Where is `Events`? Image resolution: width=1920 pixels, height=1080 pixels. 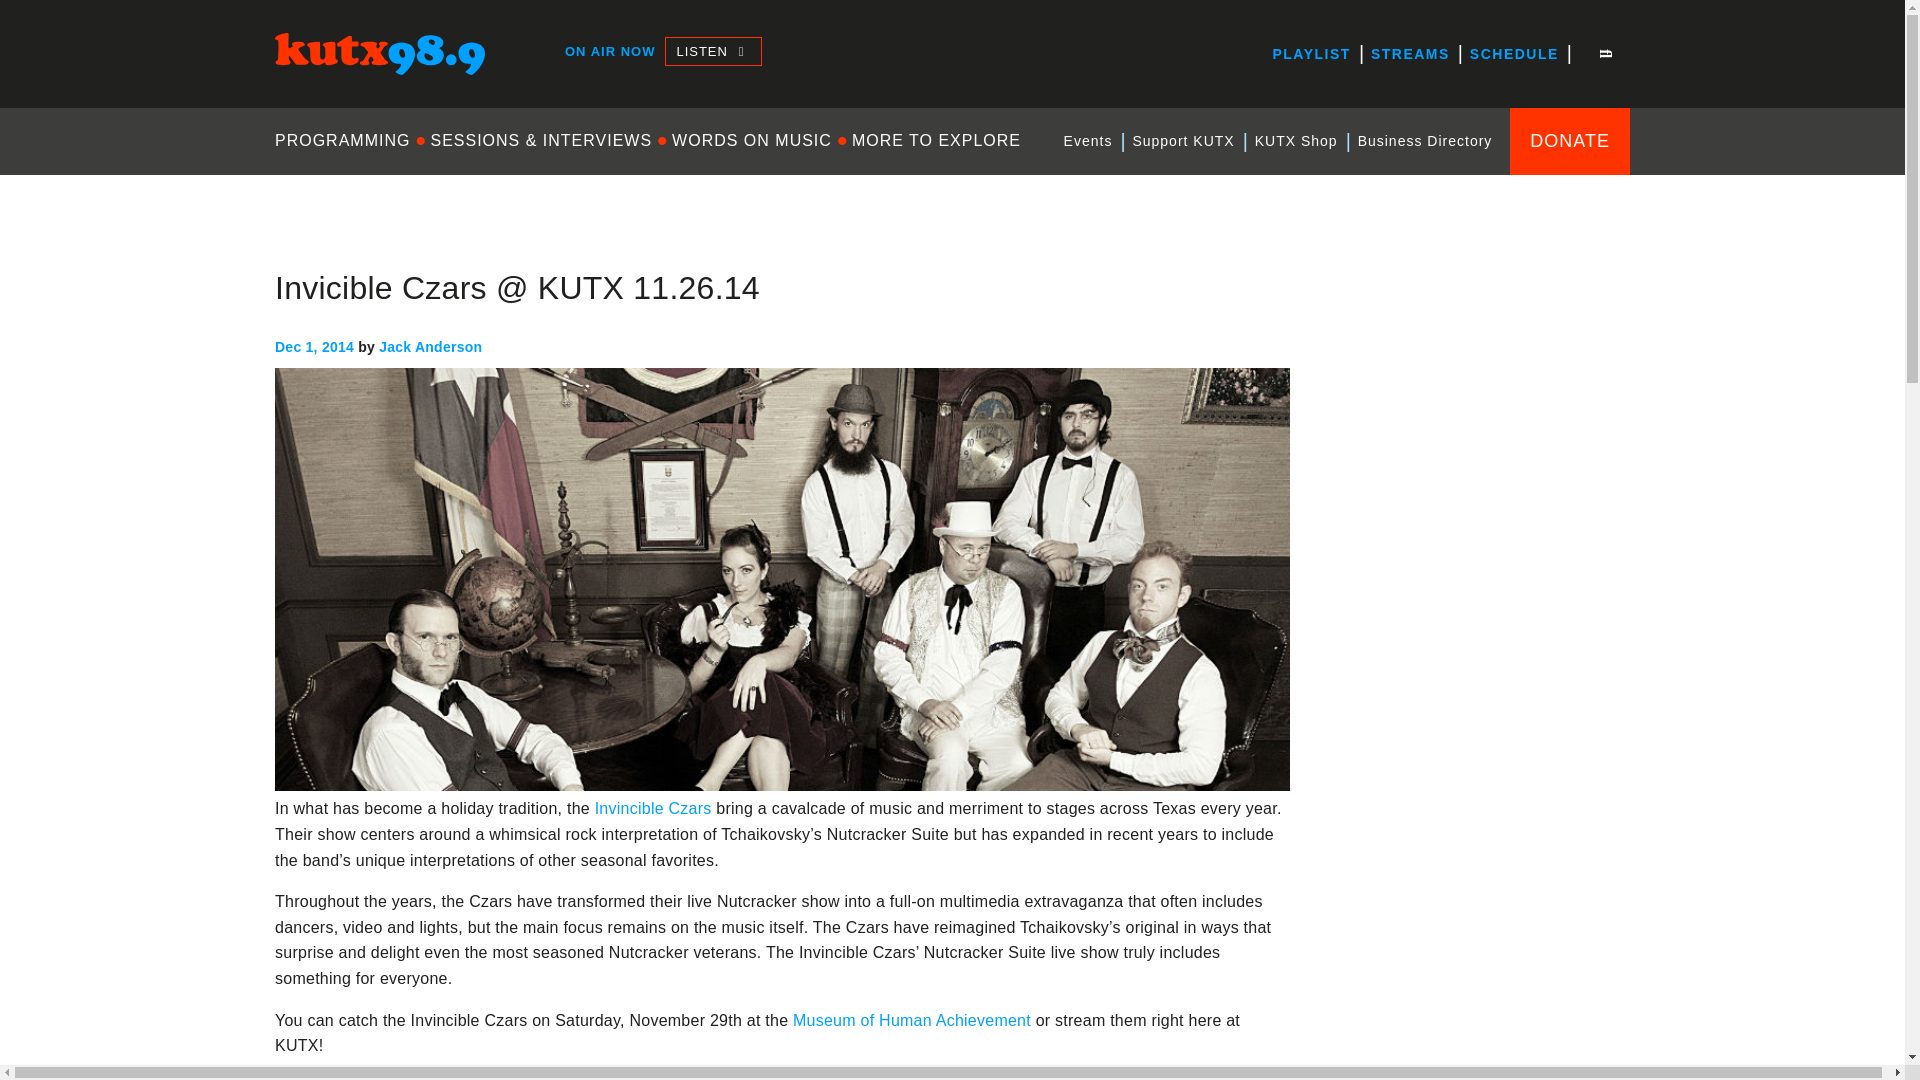 Events is located at coordinates (1088, 141).